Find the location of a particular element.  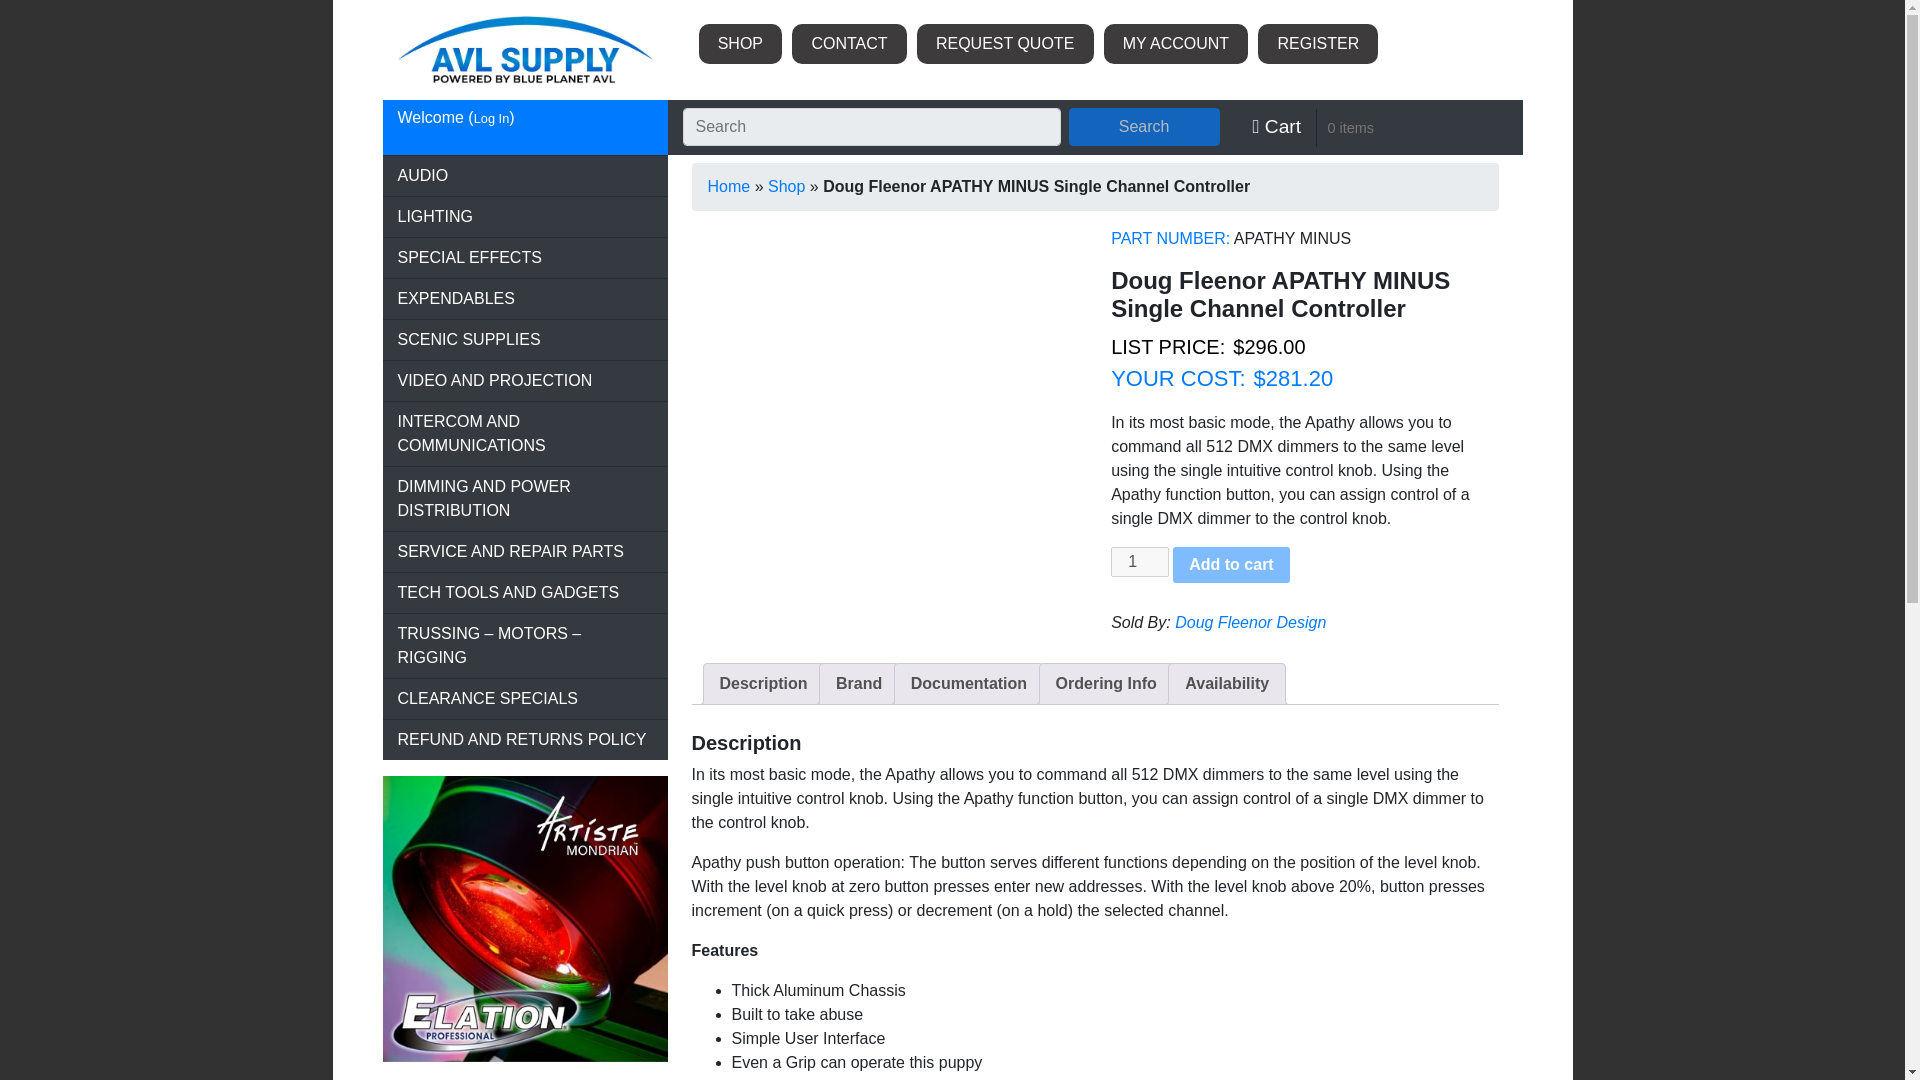

AUDIO is located at coordinates (524, 175).